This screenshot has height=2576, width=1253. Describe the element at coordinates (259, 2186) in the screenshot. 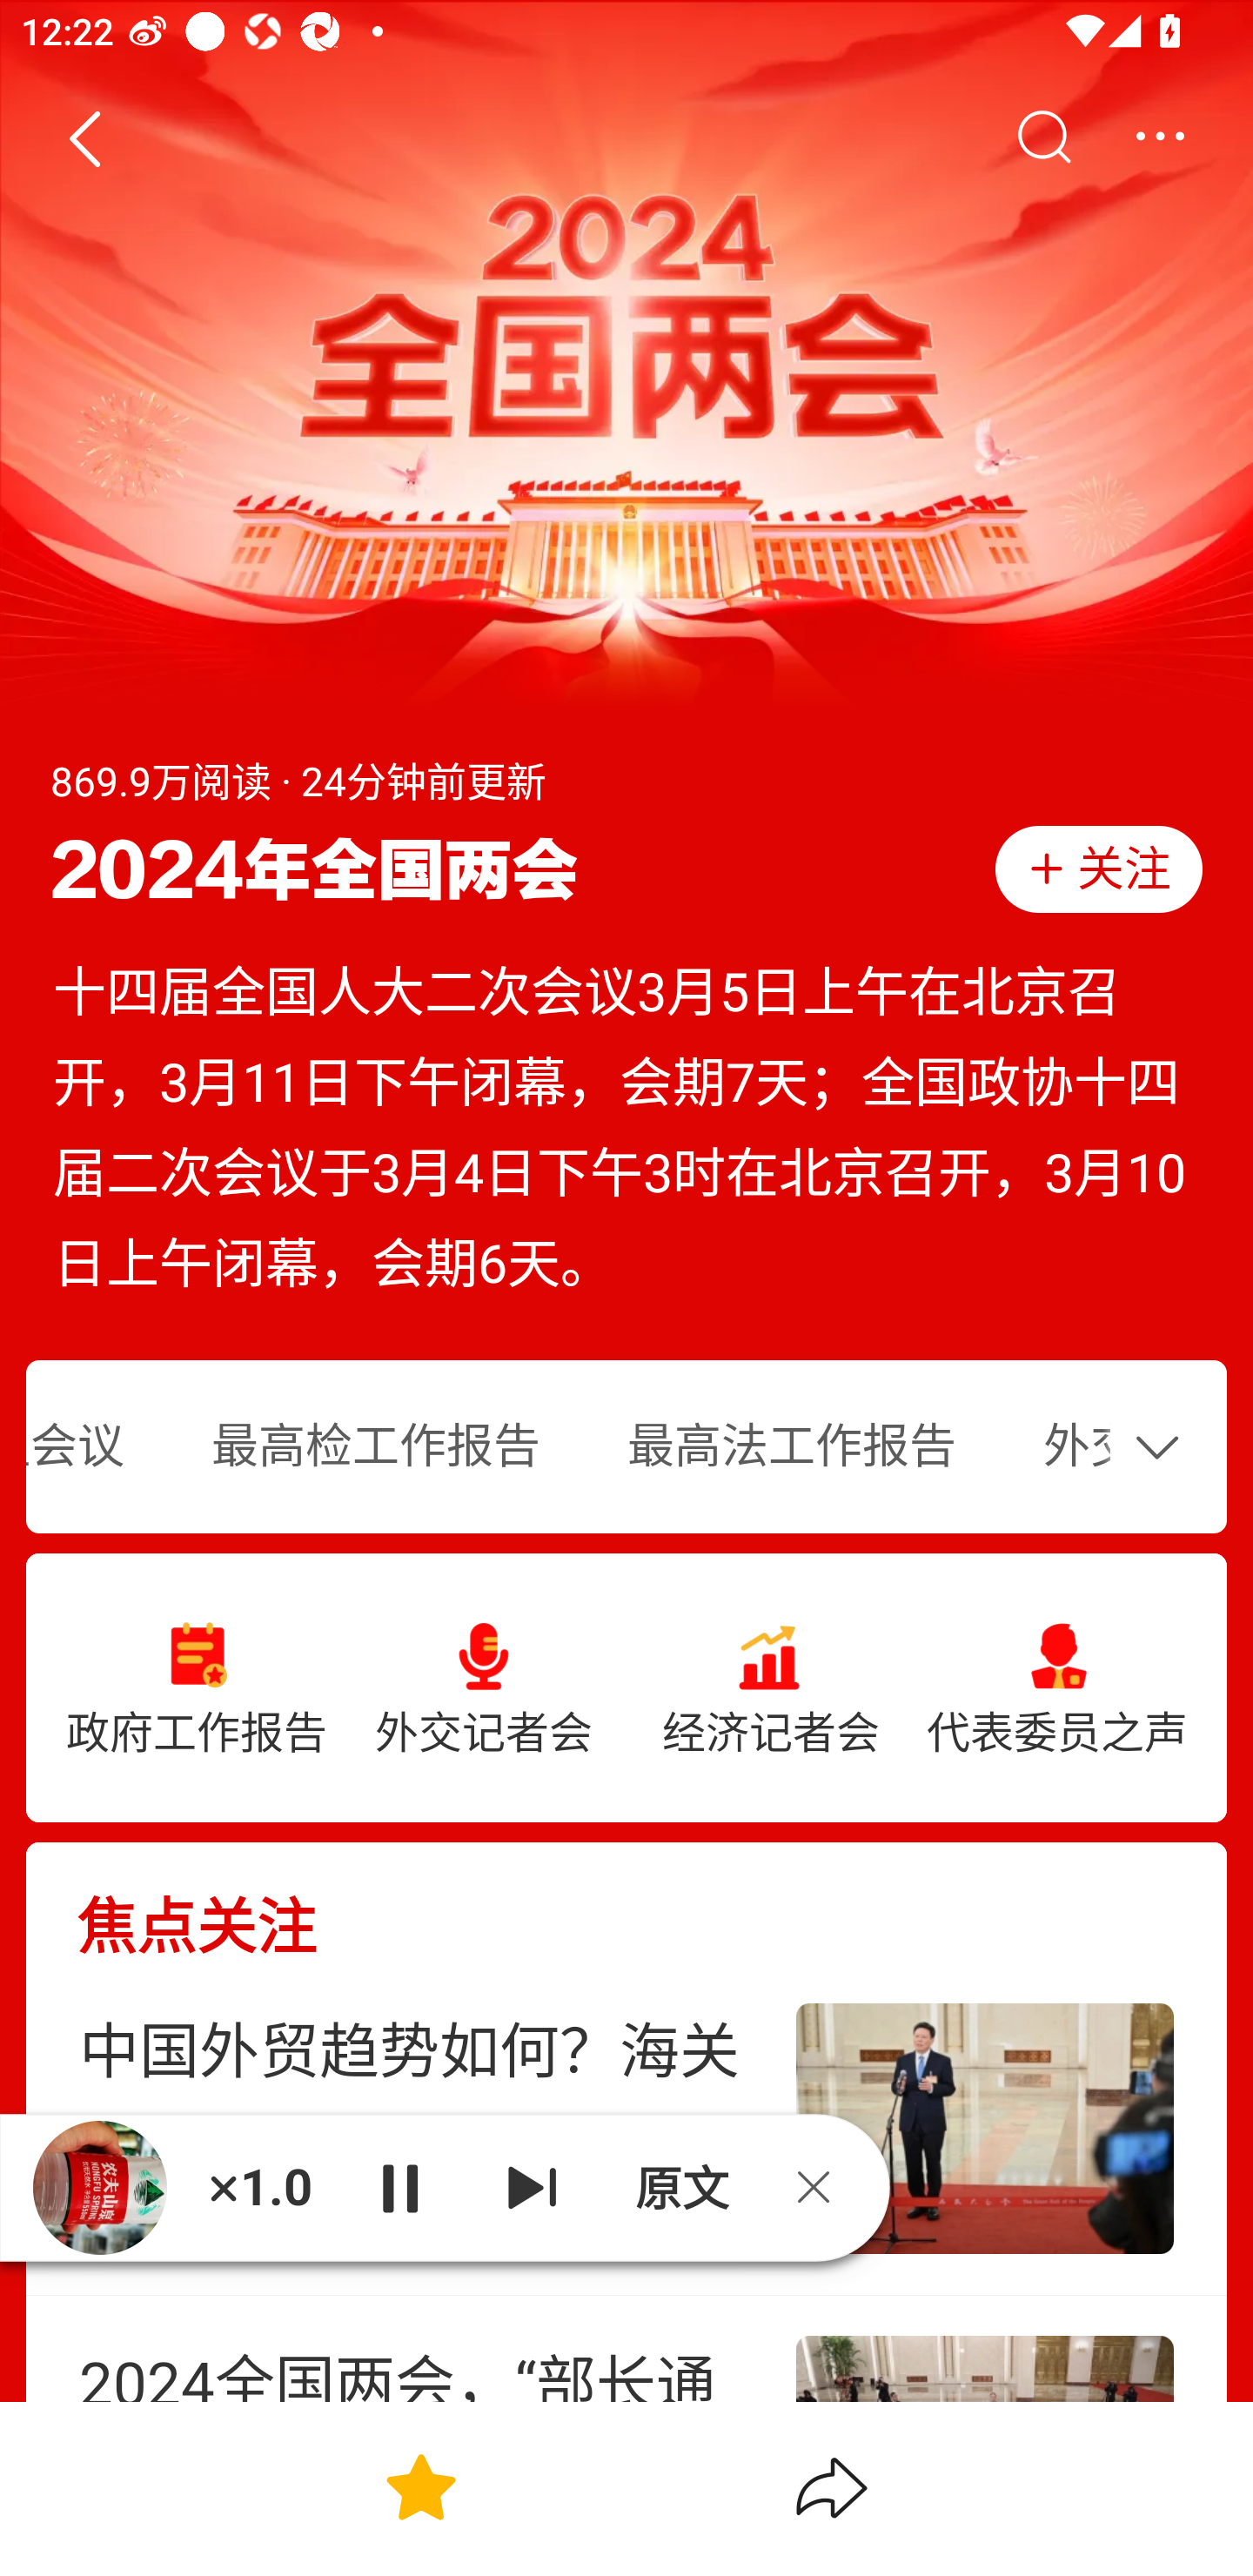

I see ` 1.0` at that location.